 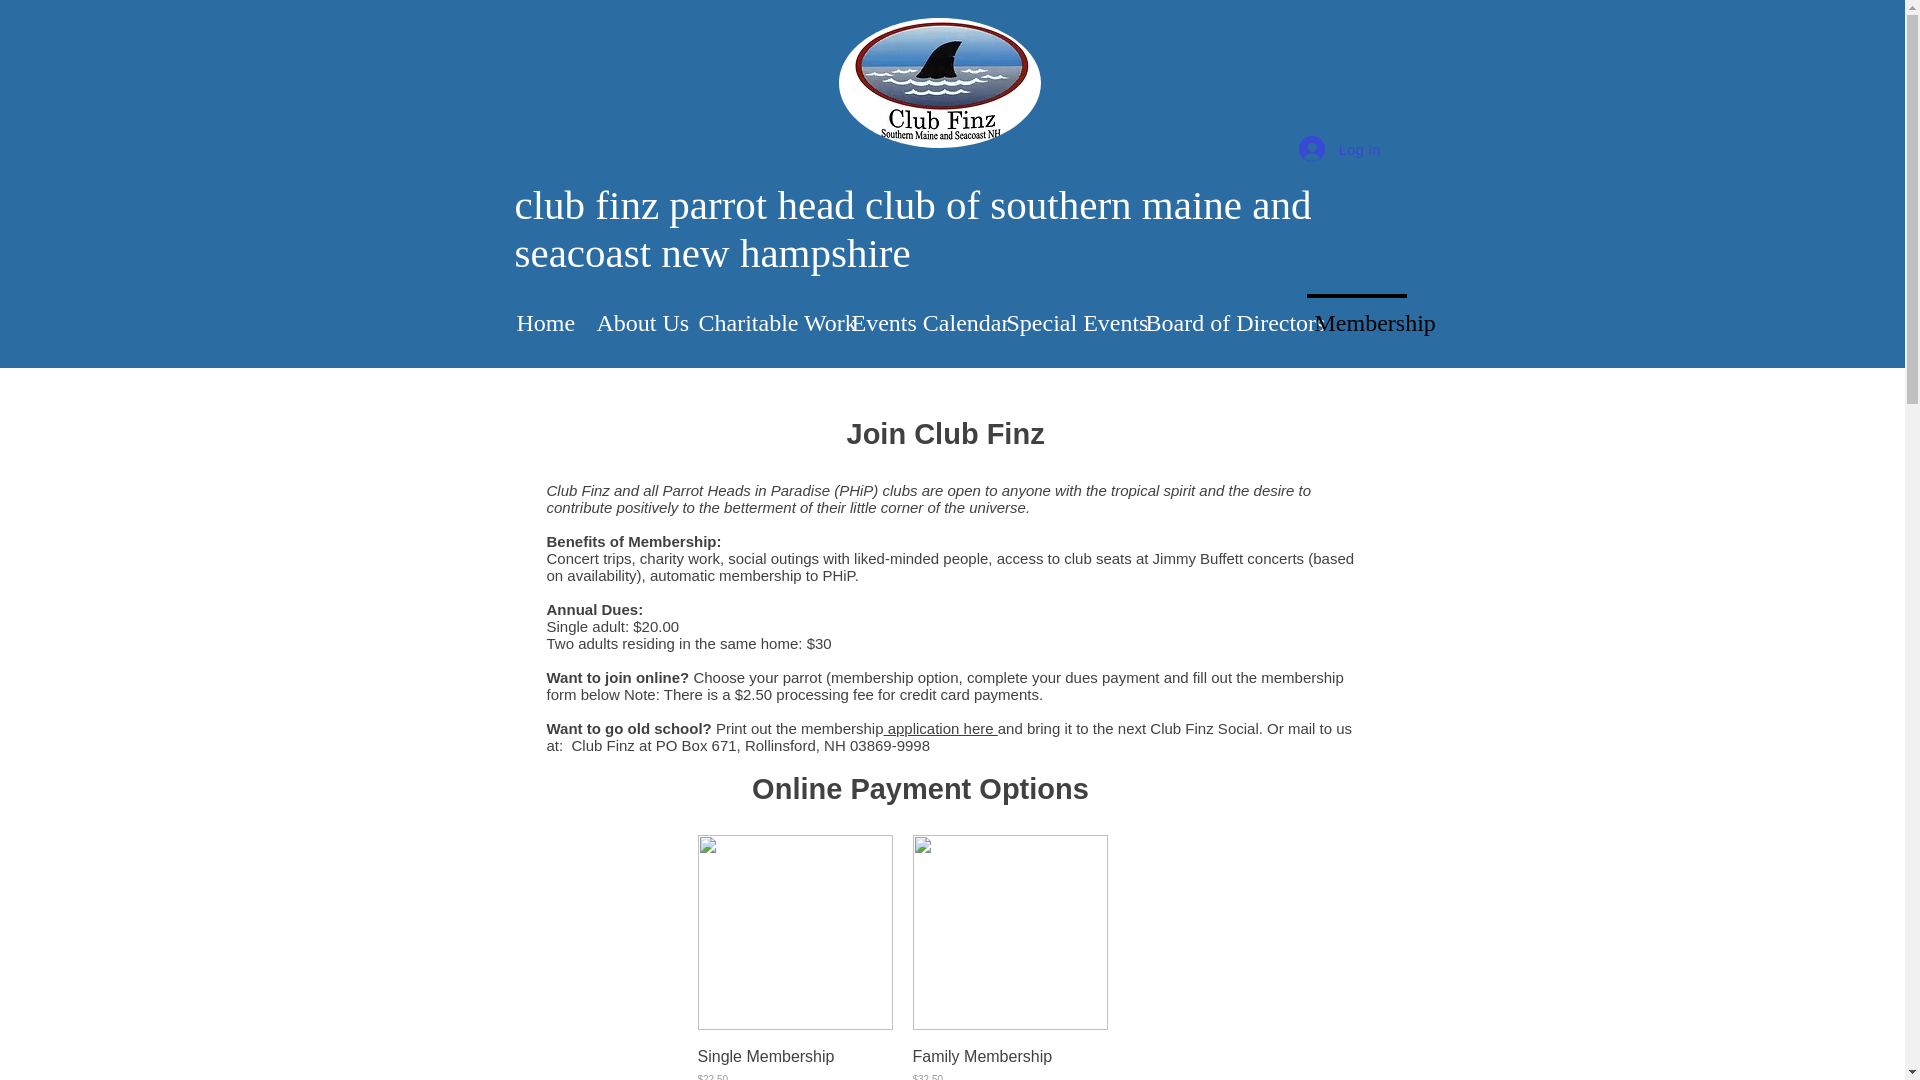 What do you see at coordinates (1212, 313) in the screenshot?
I see `Board of Directors` at bounding box center [1212, 313].